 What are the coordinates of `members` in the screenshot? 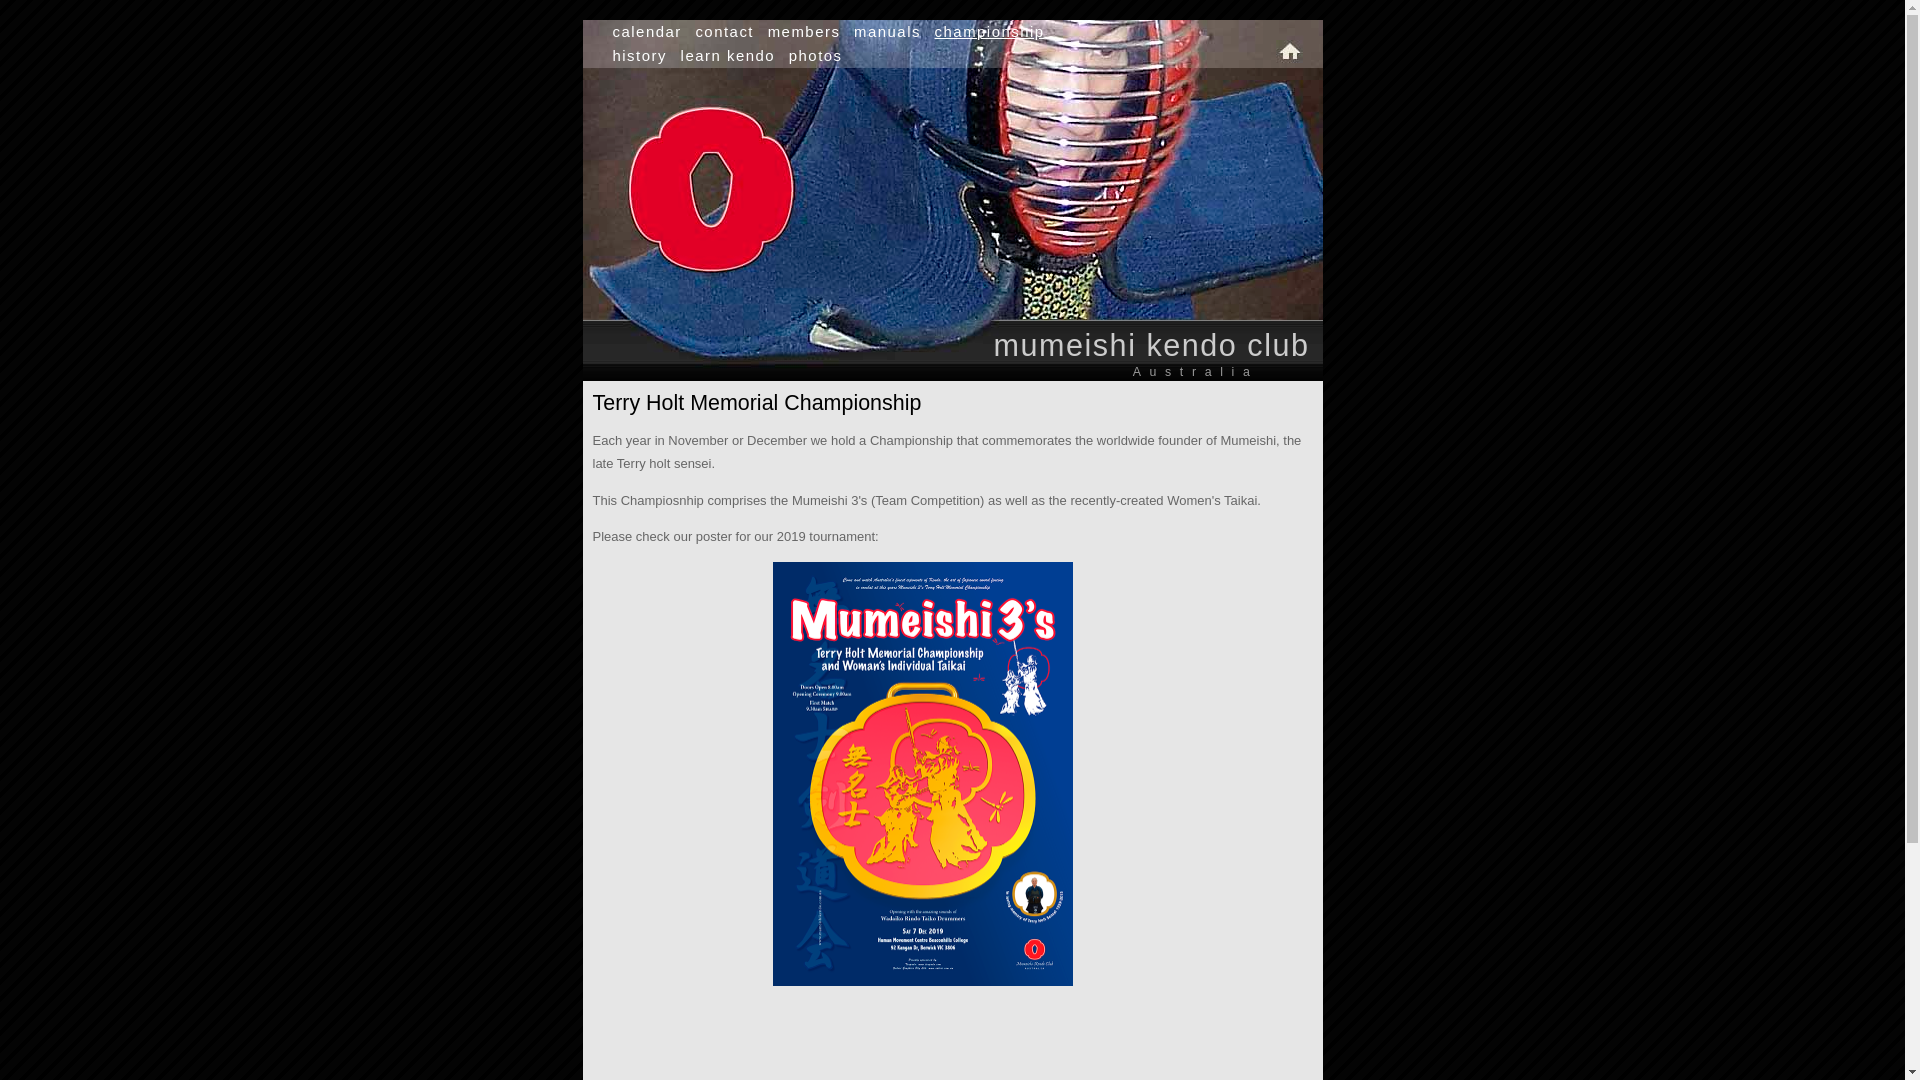 It's located at (804, 32).